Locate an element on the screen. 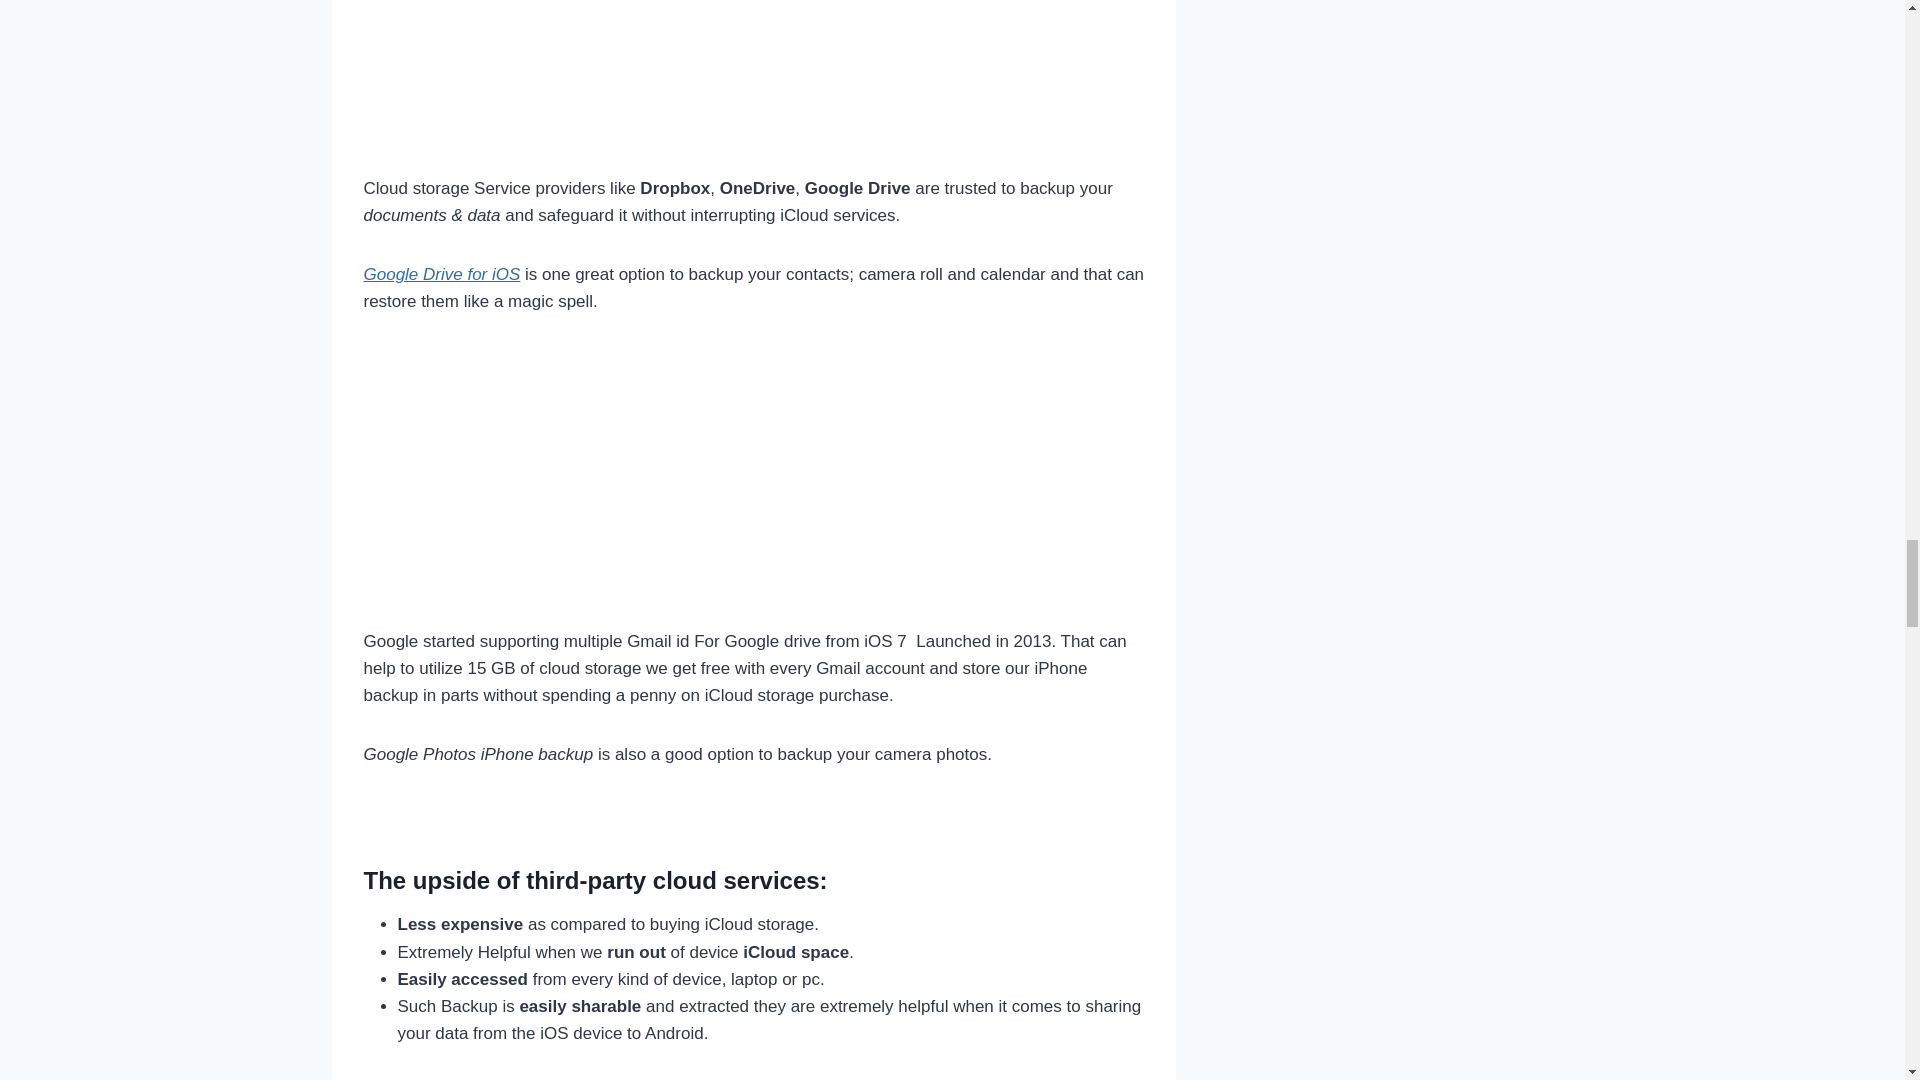 This screenshot has width=1920, height=1080. Google Drive for iOS is located at coordinates (442, 274).